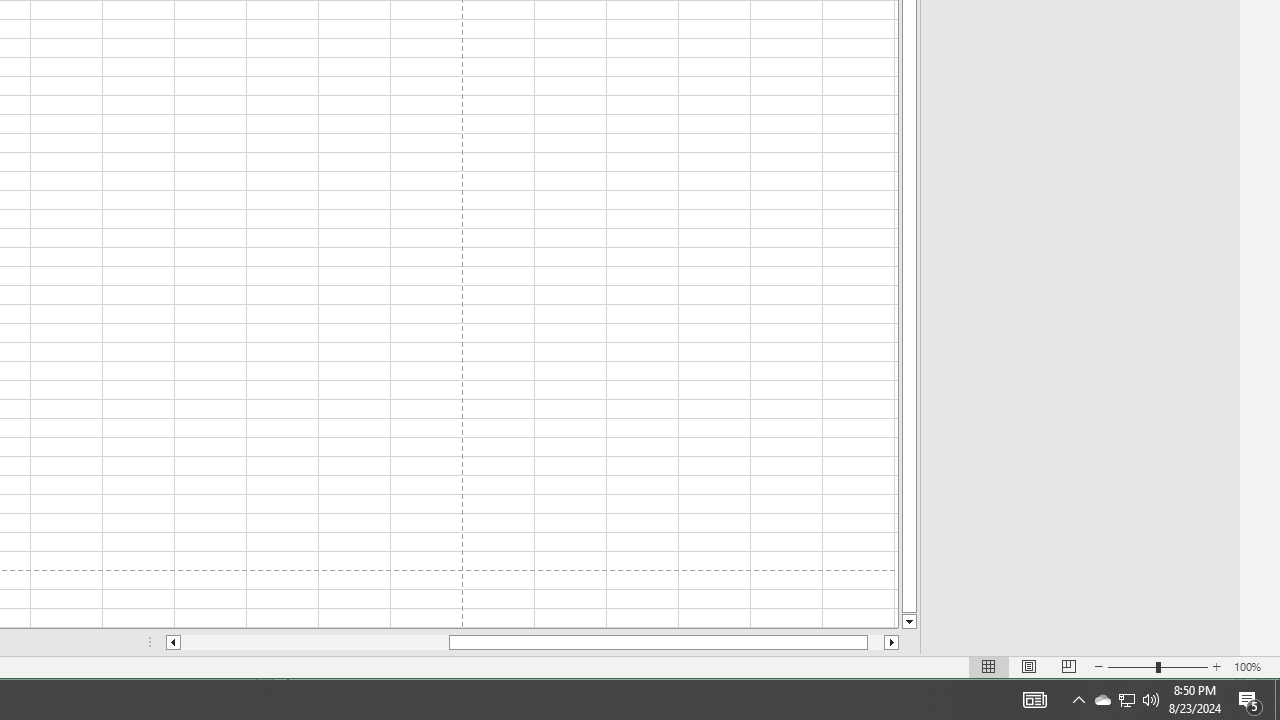 This screenshot has height=720, width=1280. I want to click on Show desktop, so click(1078, 700).